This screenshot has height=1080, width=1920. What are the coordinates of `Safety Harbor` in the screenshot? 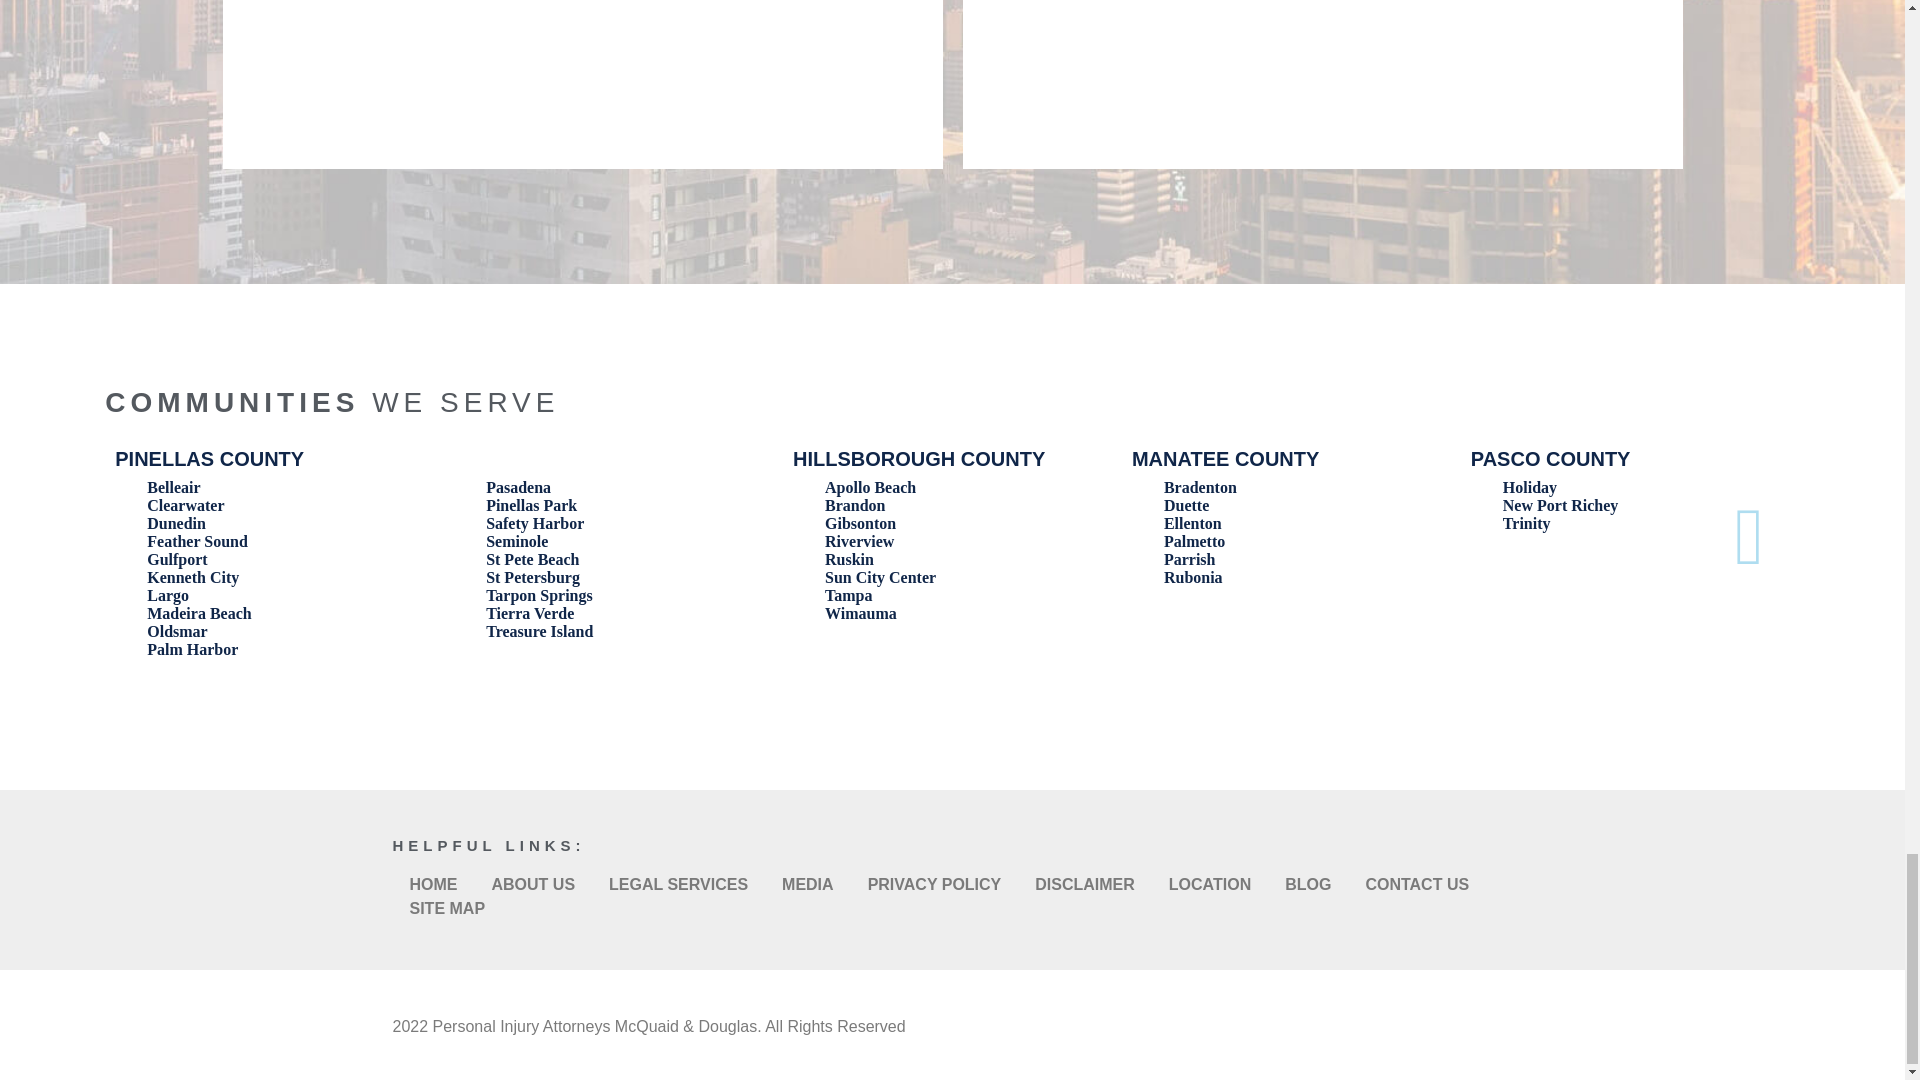 It's located at (534, 524).